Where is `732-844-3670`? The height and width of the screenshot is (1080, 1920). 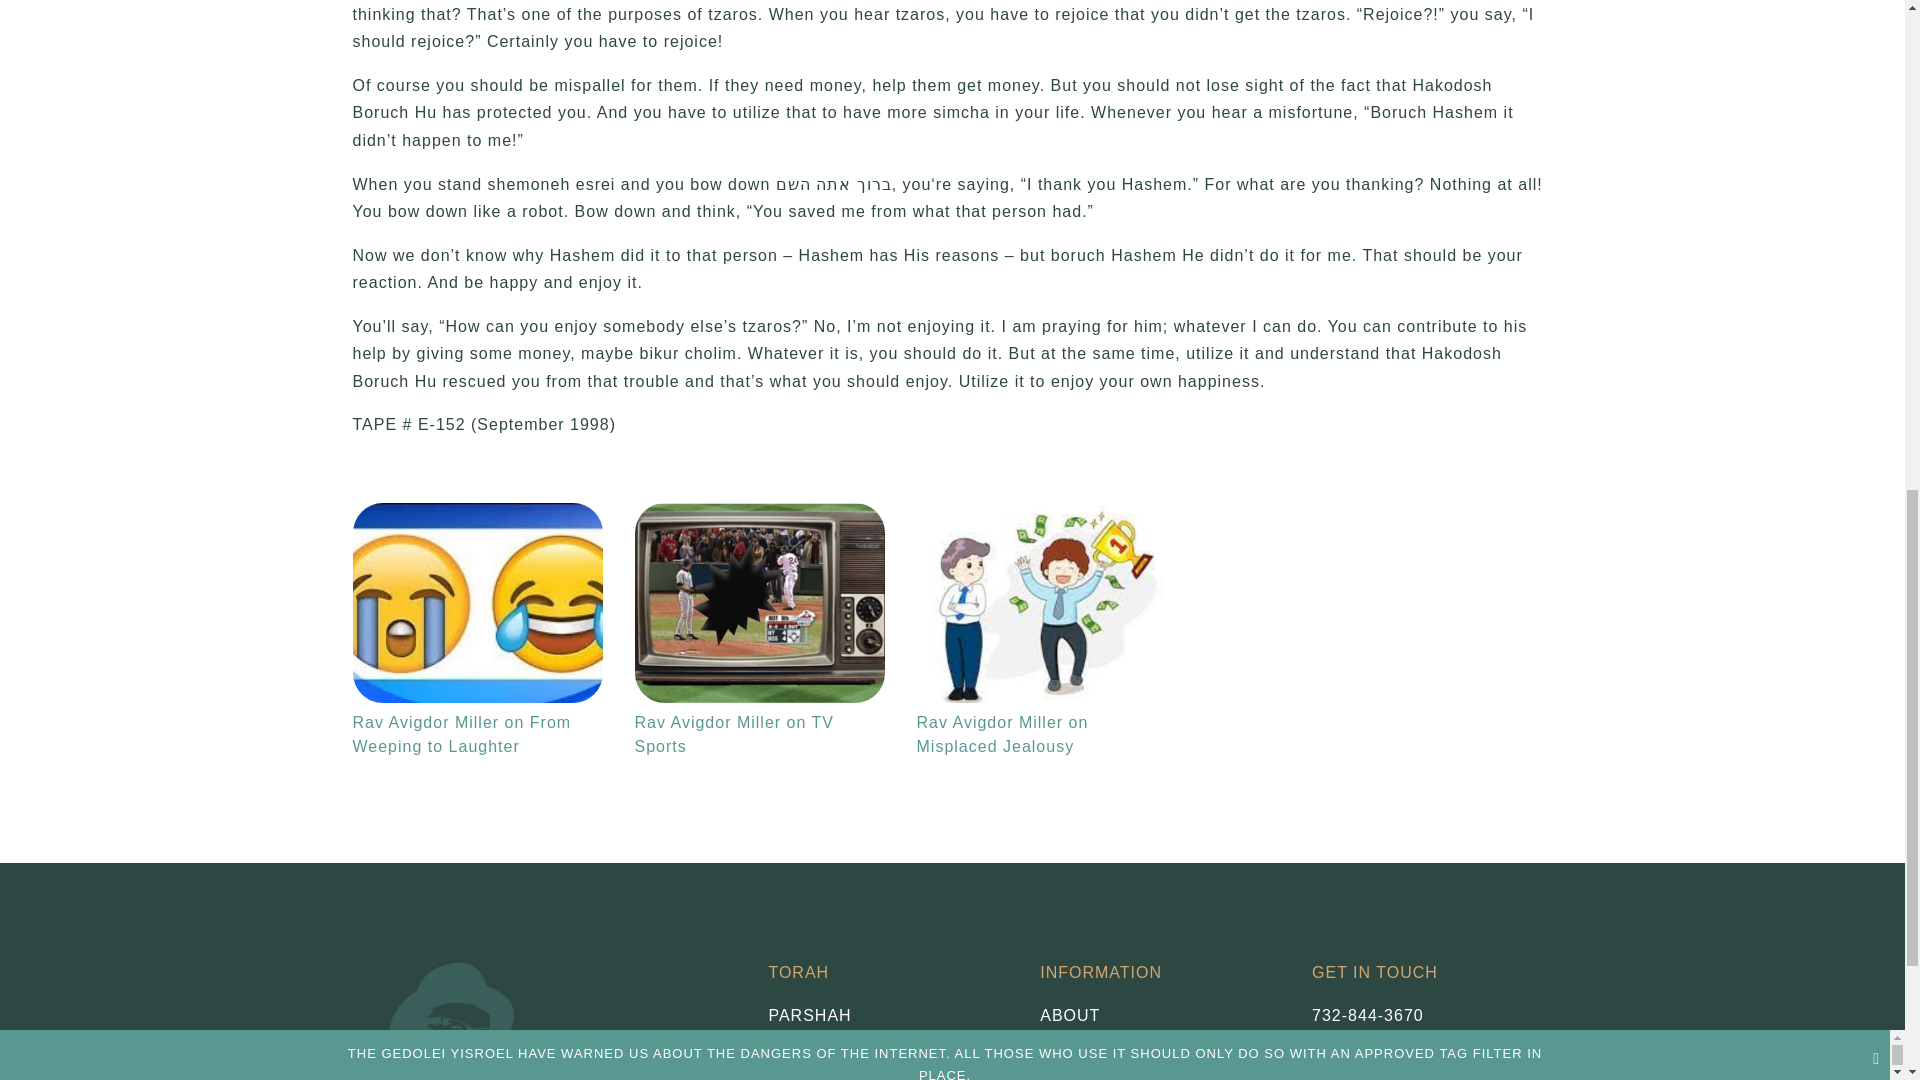
732-844-3670 is located at coordinates (1368, 1014).